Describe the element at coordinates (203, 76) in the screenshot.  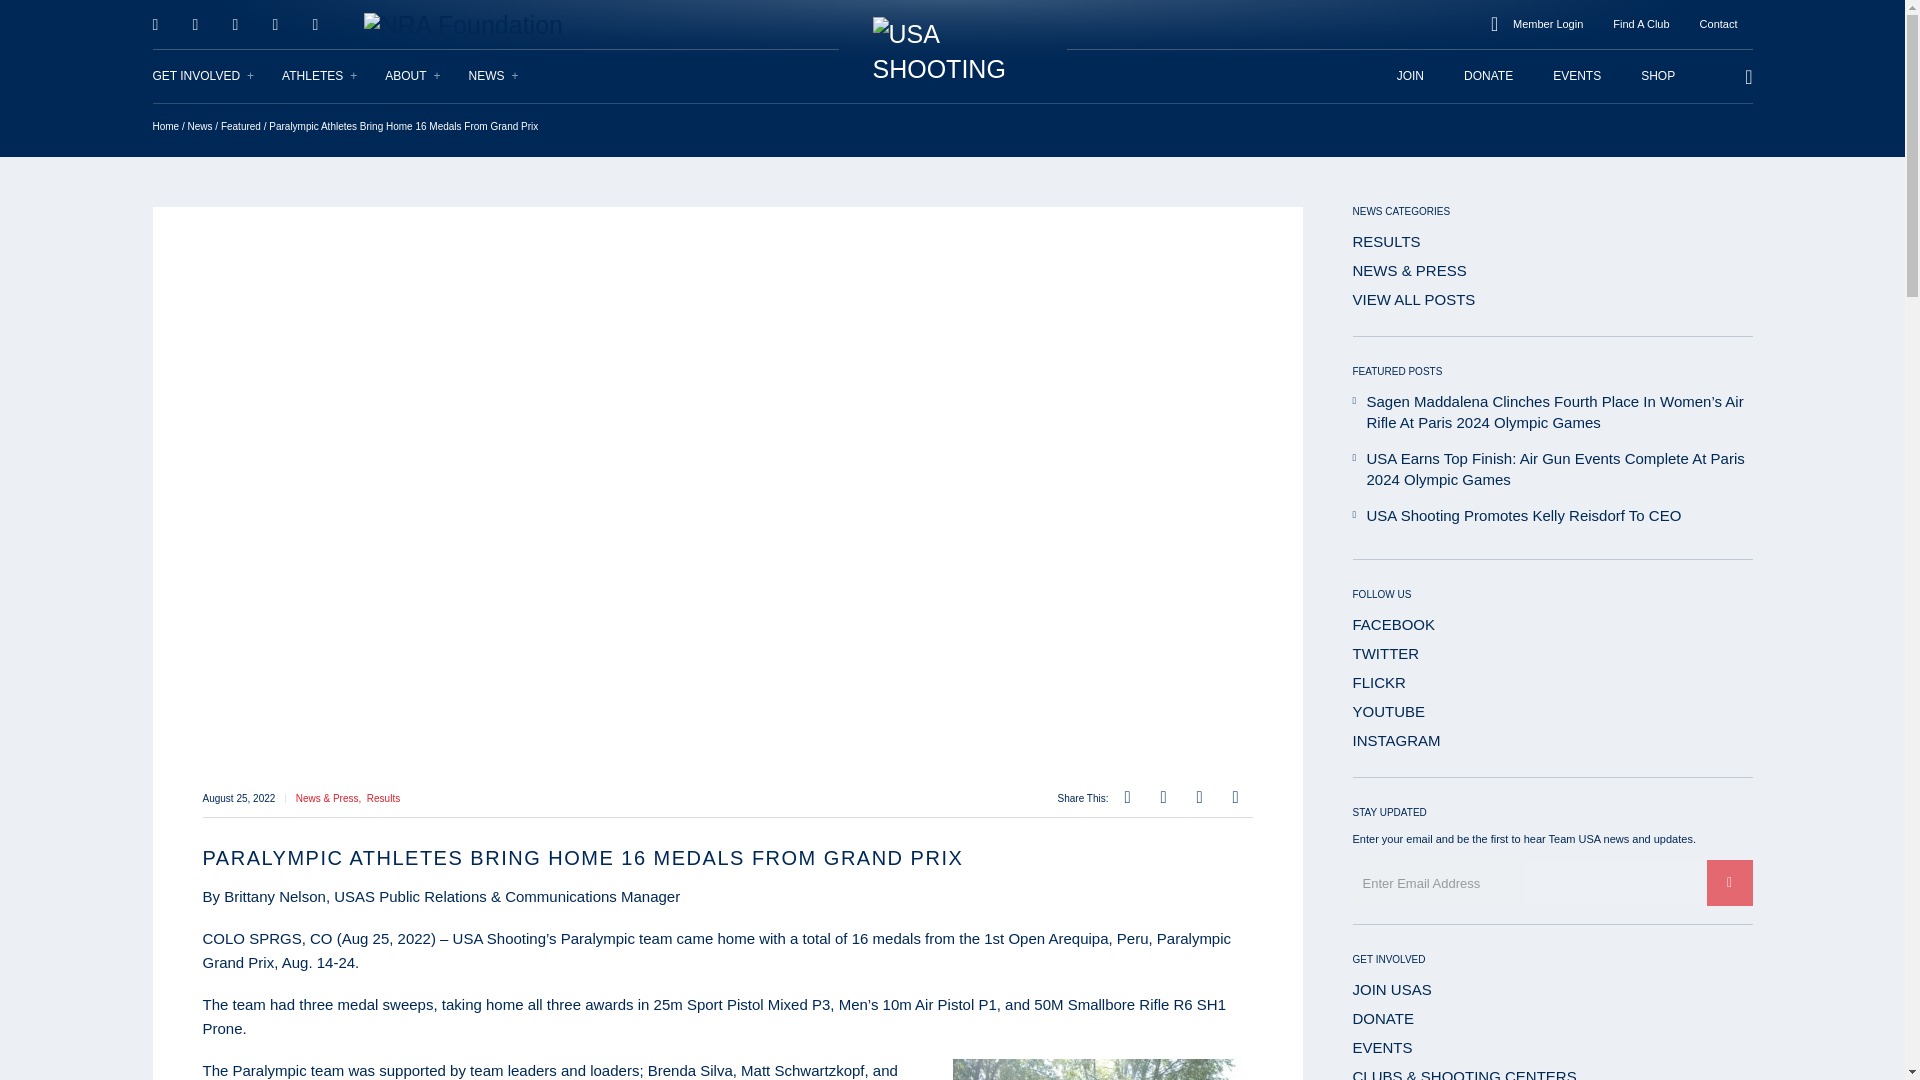
I see `GET INVOLVED` at that location.